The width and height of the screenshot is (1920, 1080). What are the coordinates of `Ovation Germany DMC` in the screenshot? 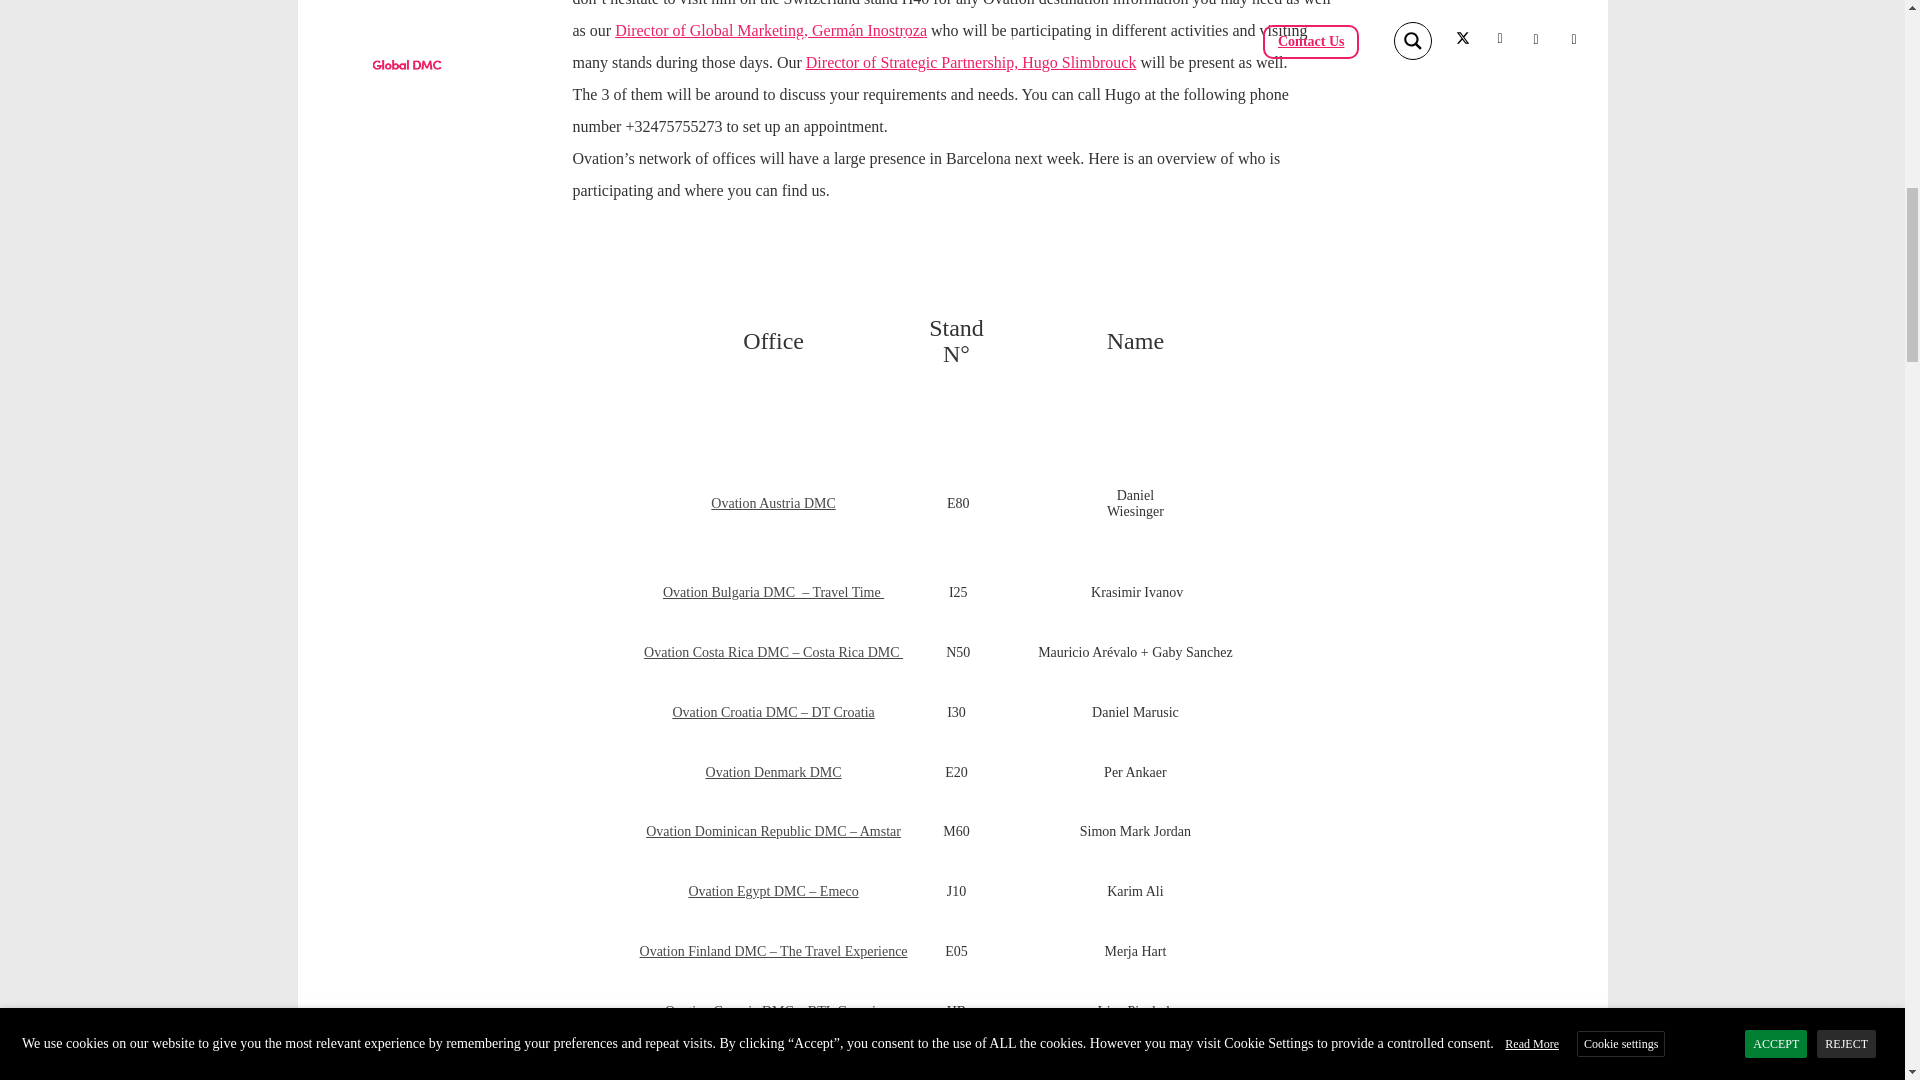 It's located at (774, 1070).